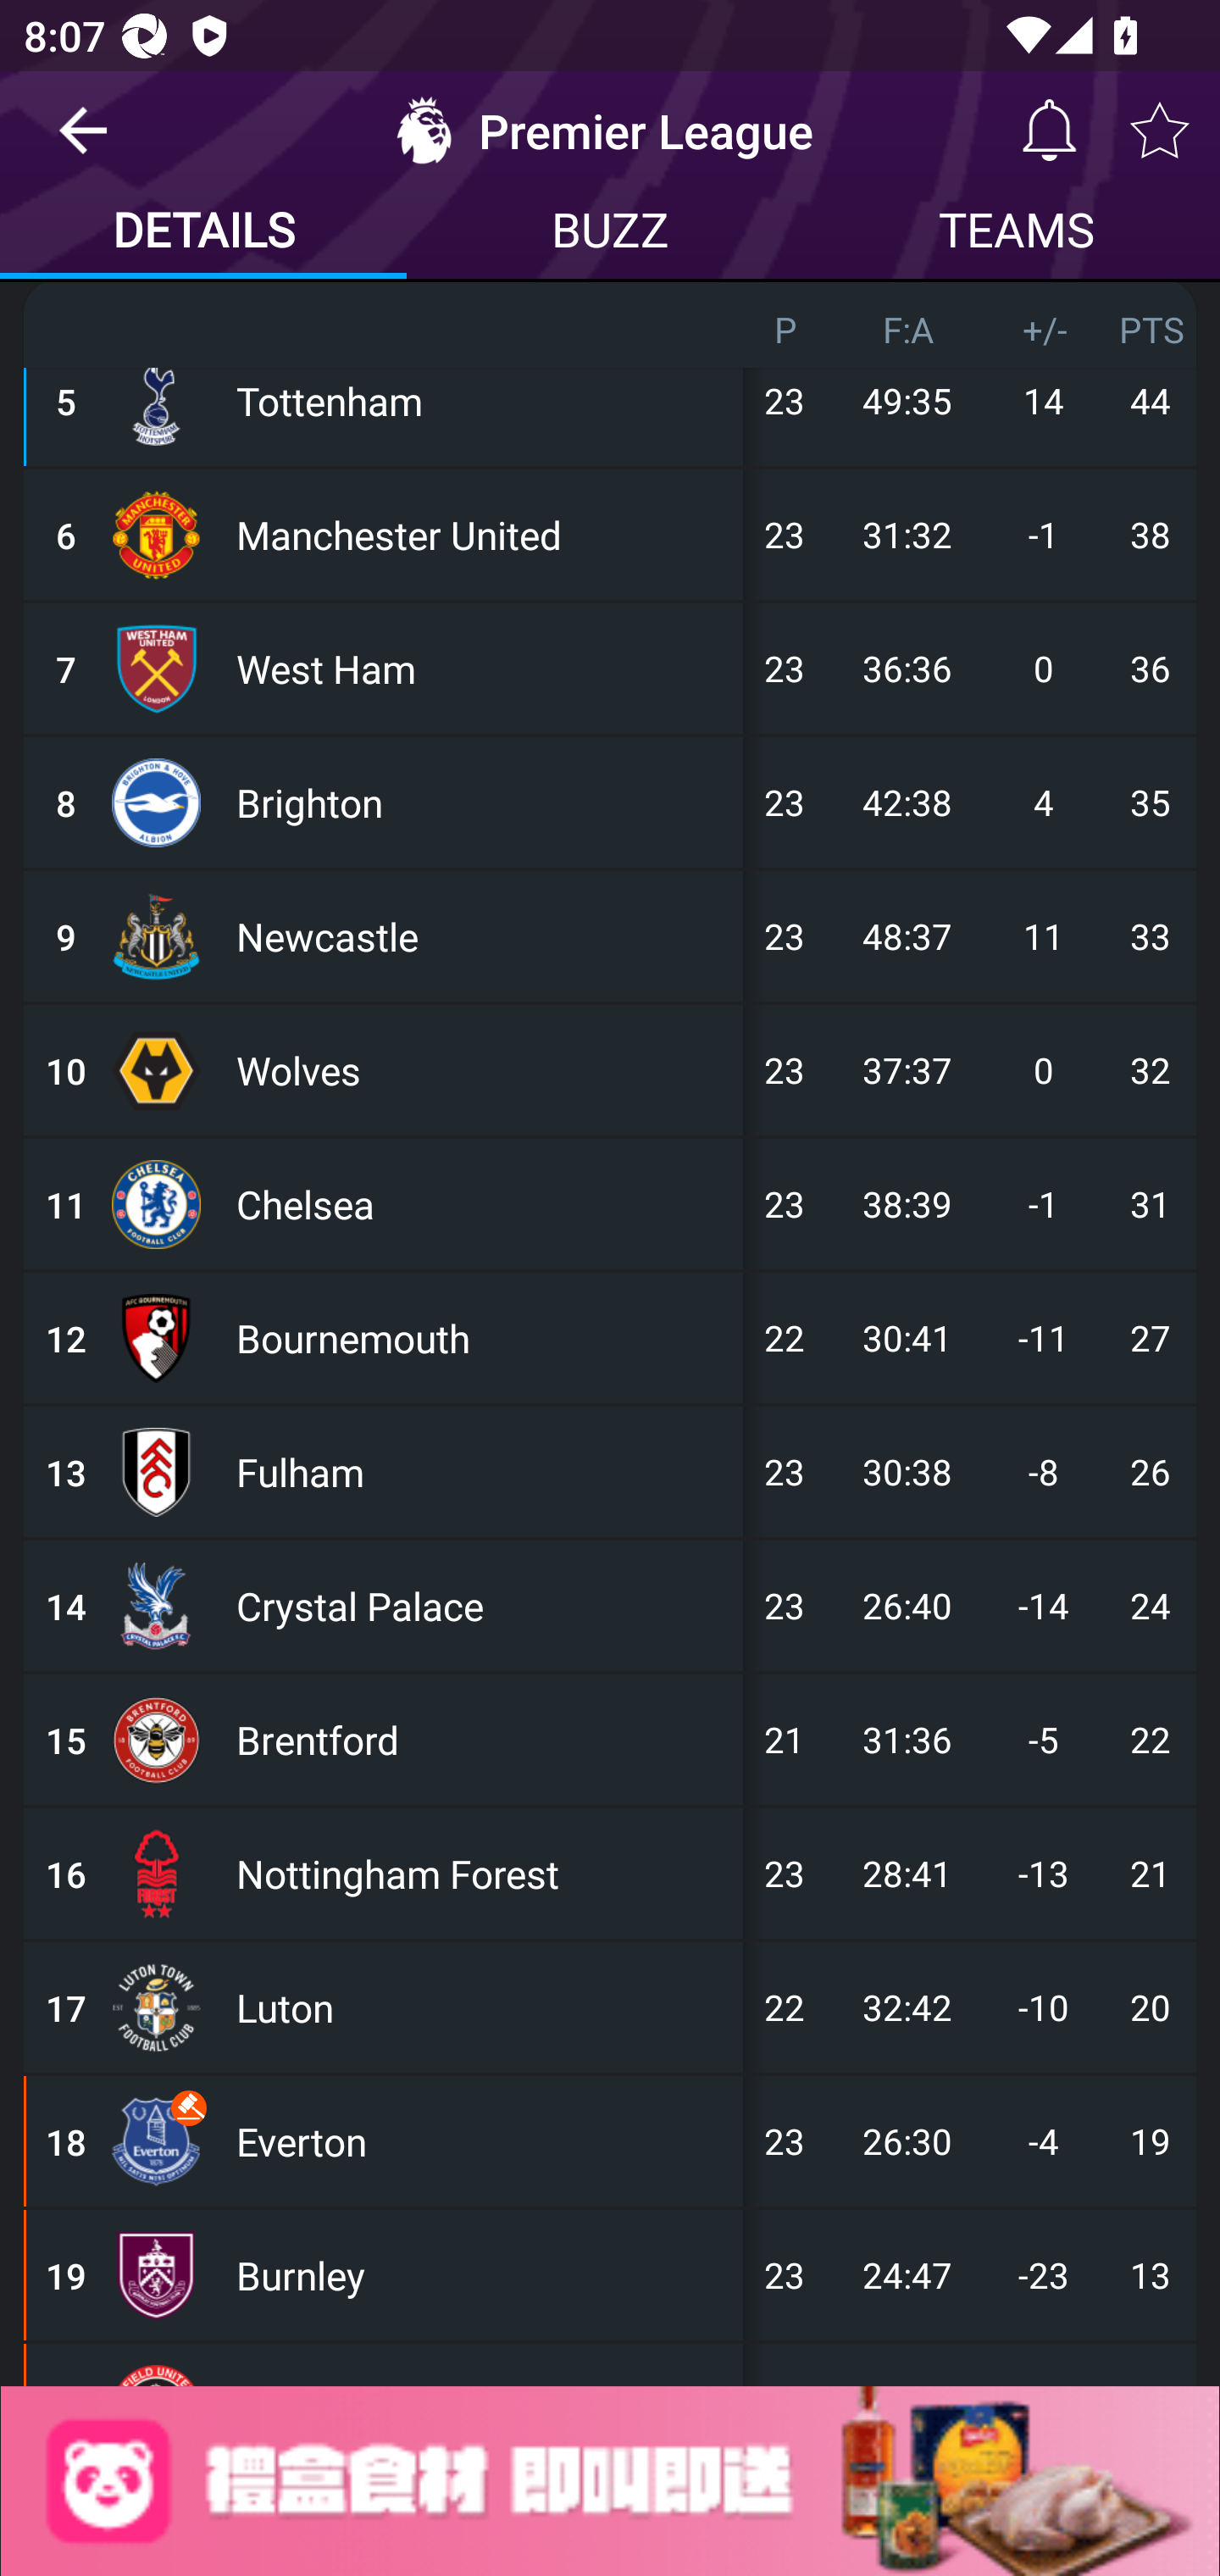  Describe the element at coordinates (83, 142) in the screenshot. I see `Navigate up` at that location.